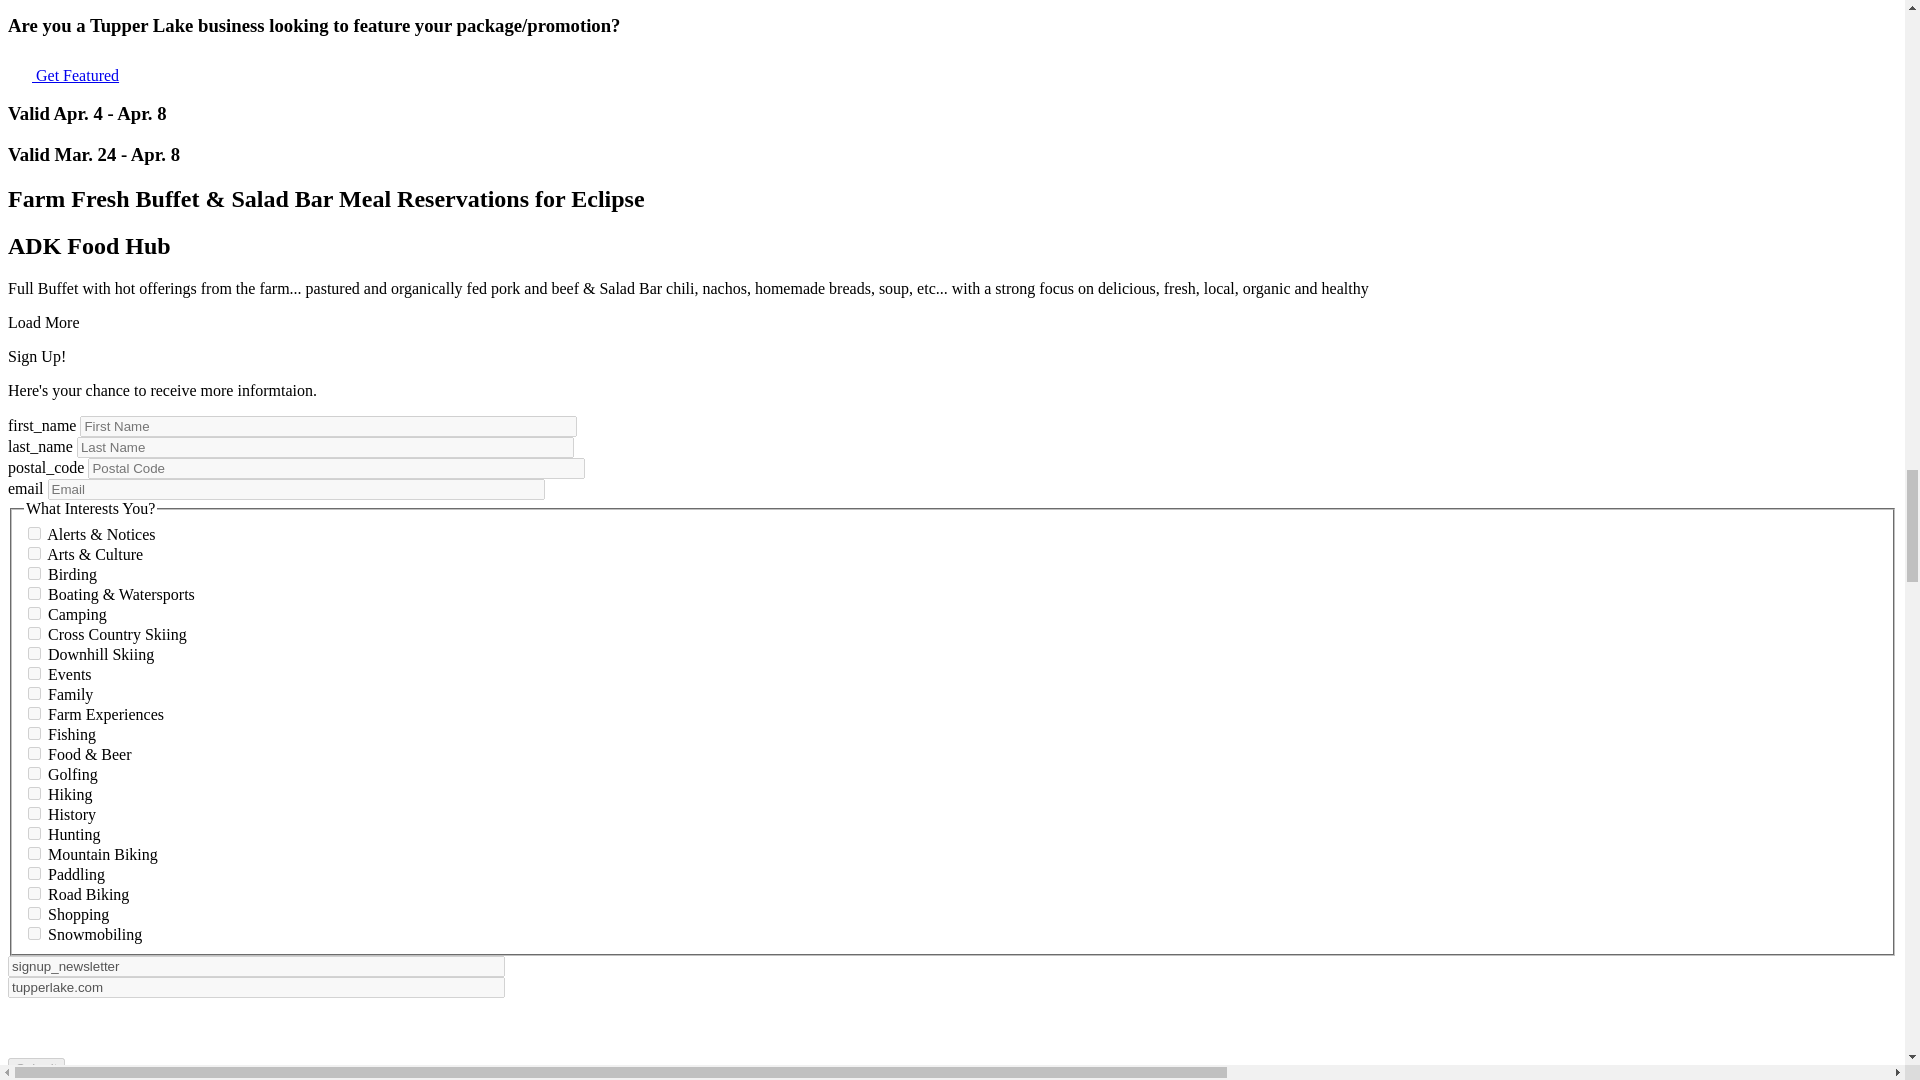  What do you see at coordinates (34, 632) in the screenshot?
I see `xcski` at bounding box center [34, 632].